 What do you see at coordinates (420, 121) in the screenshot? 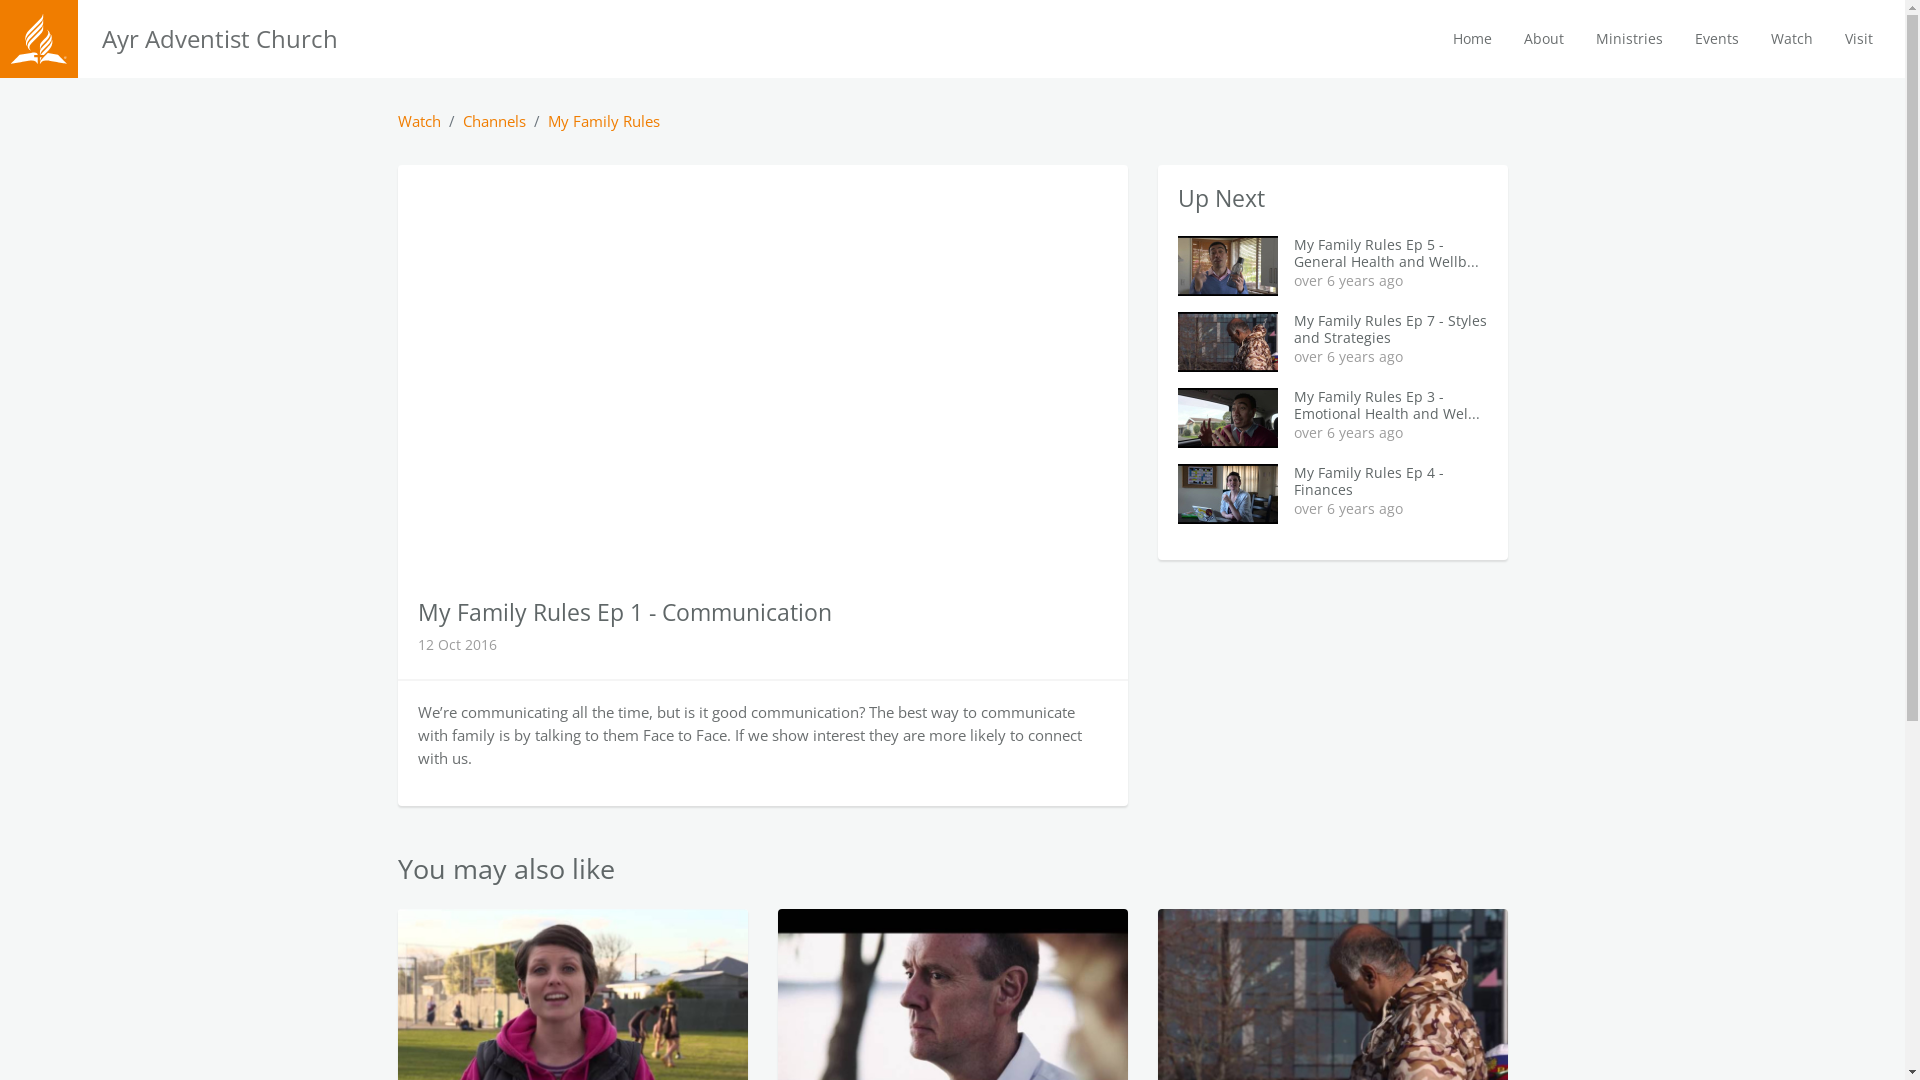
I see `Watch` at bounding box center [420, 121].